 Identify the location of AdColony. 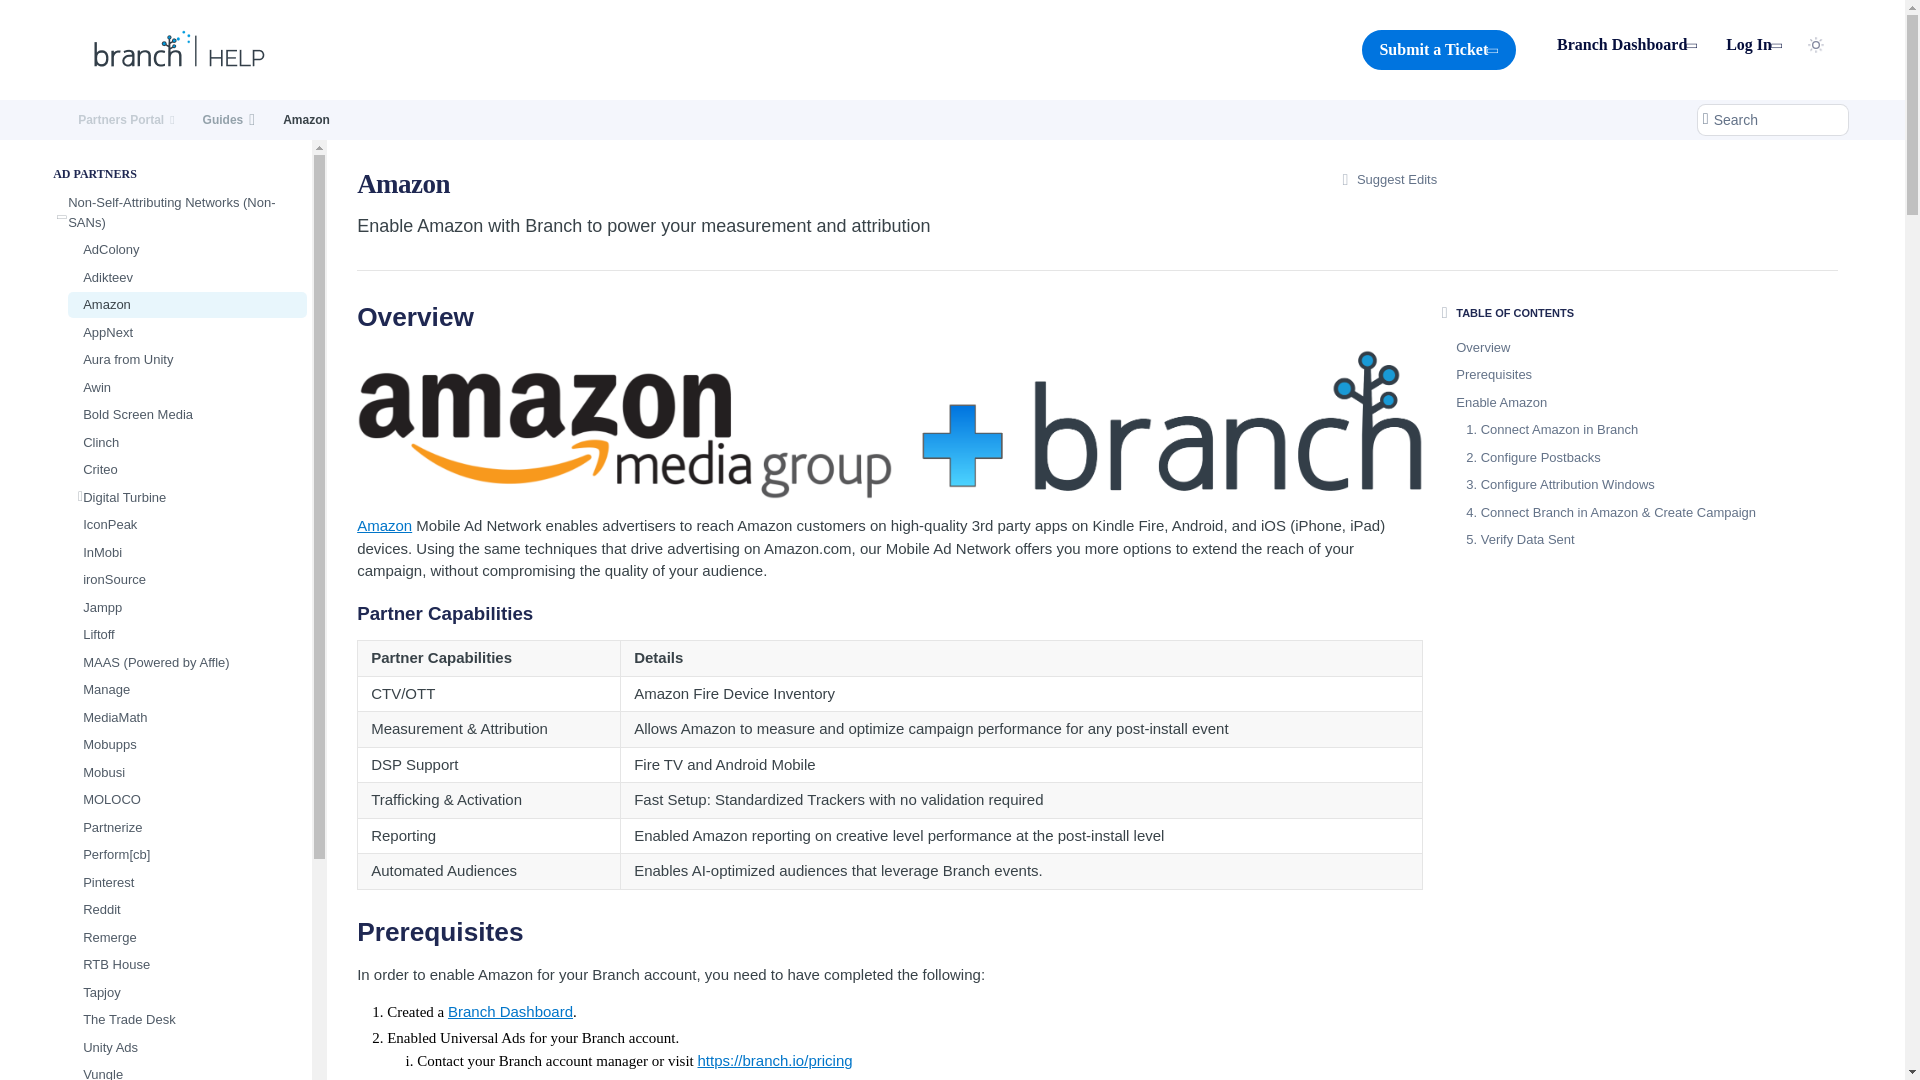
(187, 250).